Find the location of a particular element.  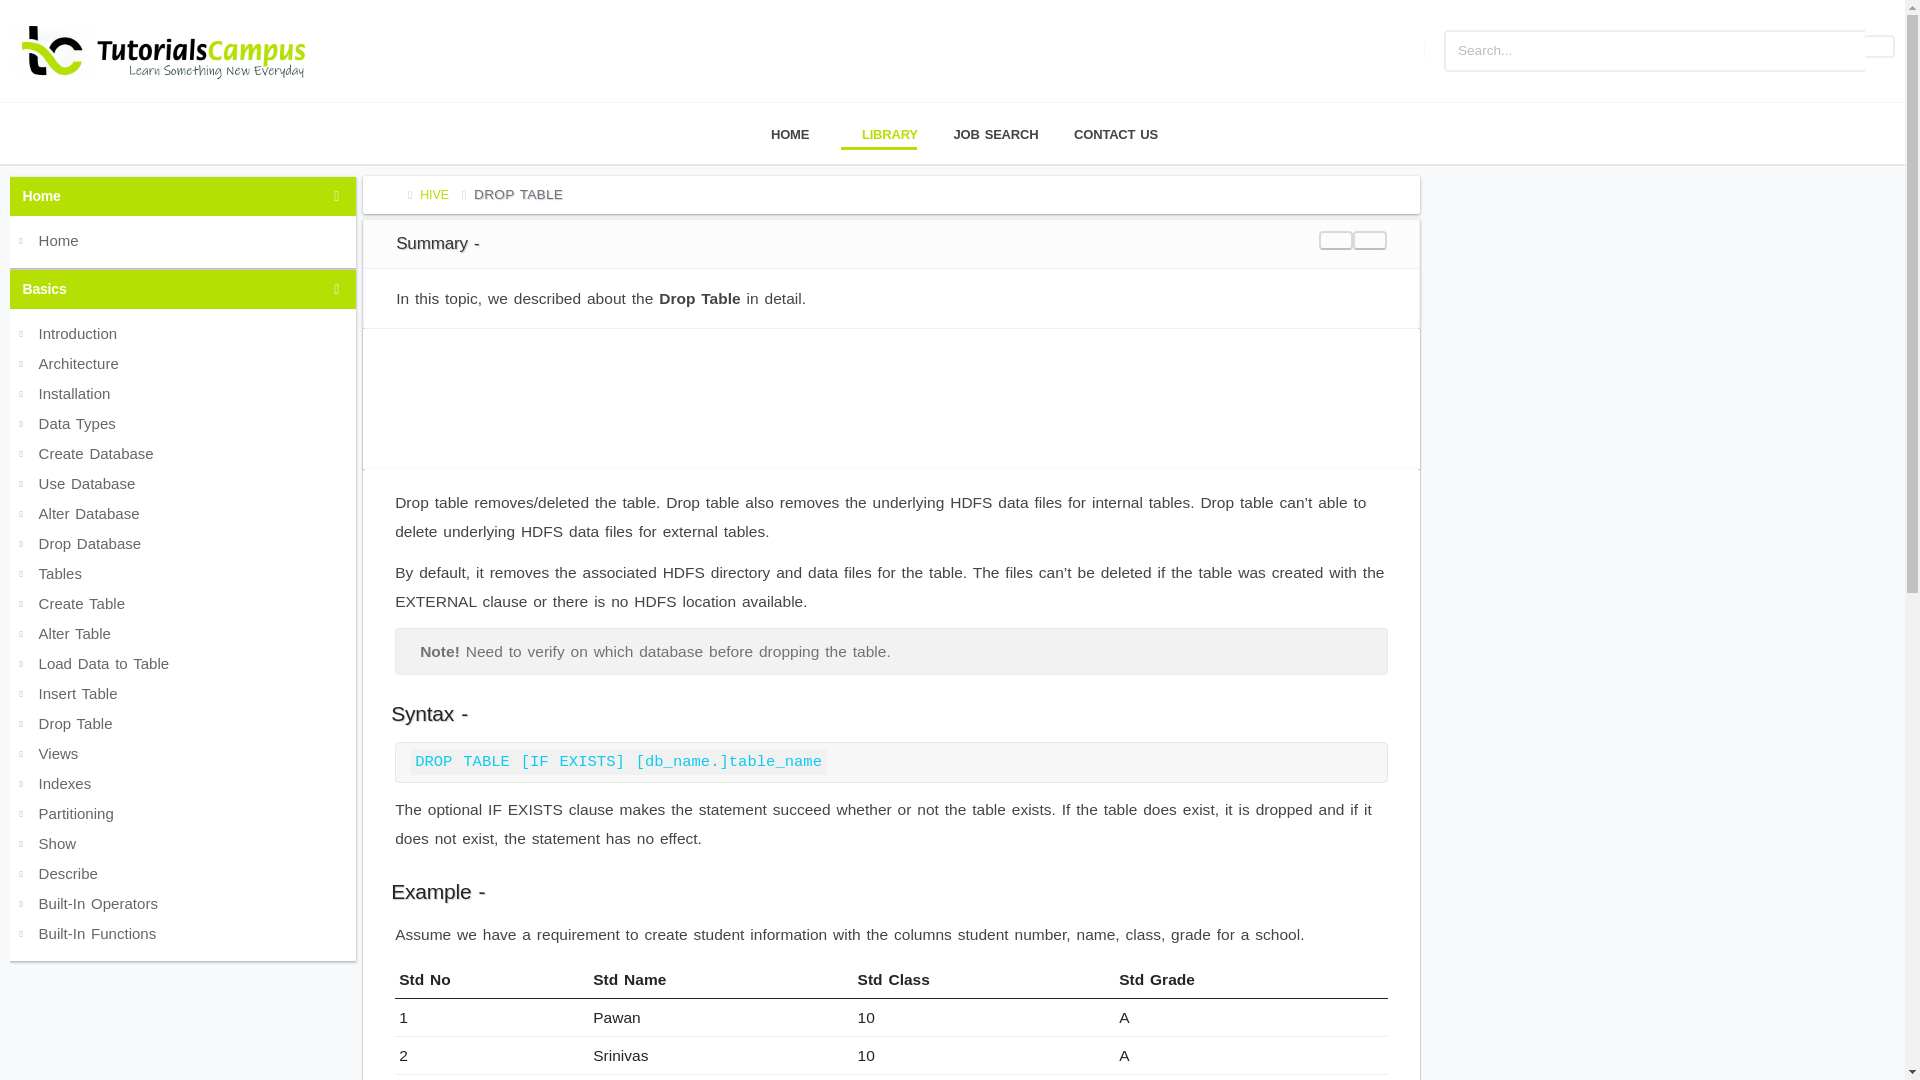

Insert Table is located at coordinates (183, 691).